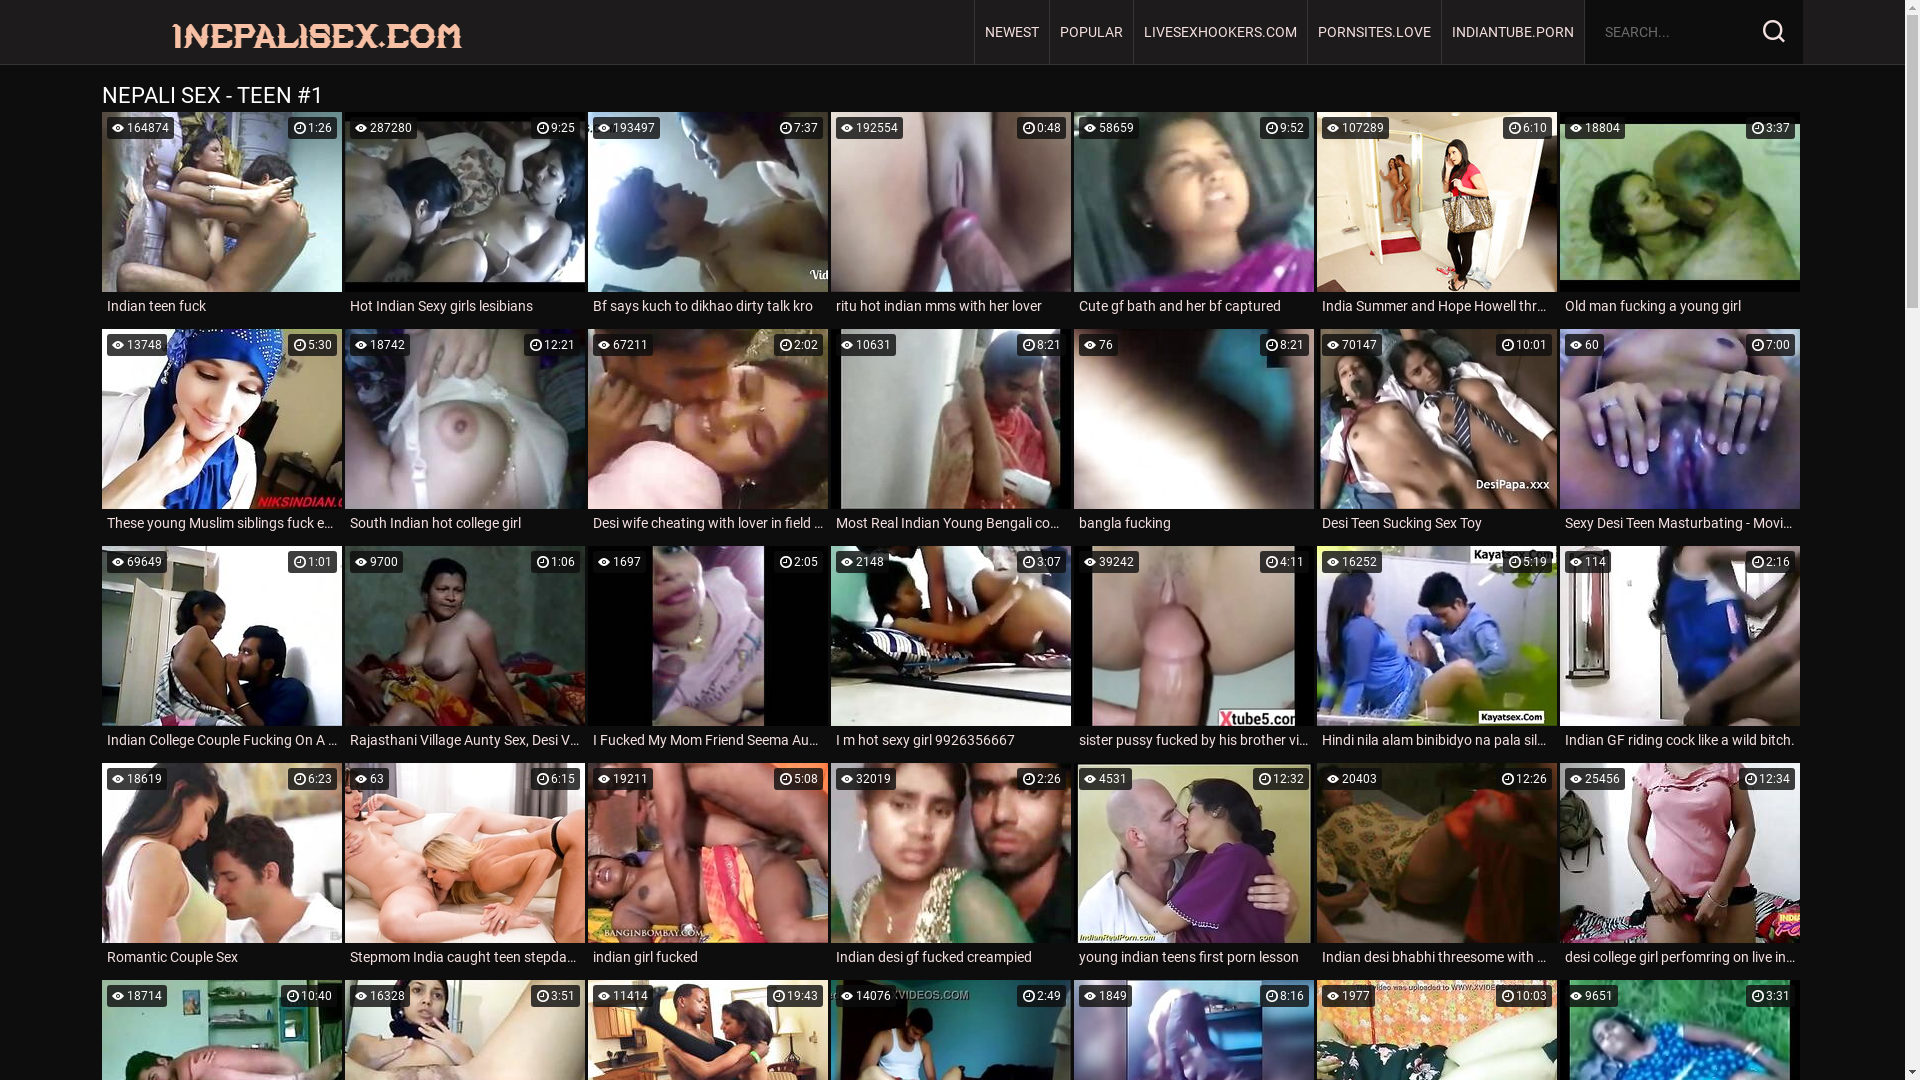 This screenshot has height=1080, width=1920. I want to click on 10:01
70147
Desi Teen Sucking Sex Toy, so click(1437, 434).